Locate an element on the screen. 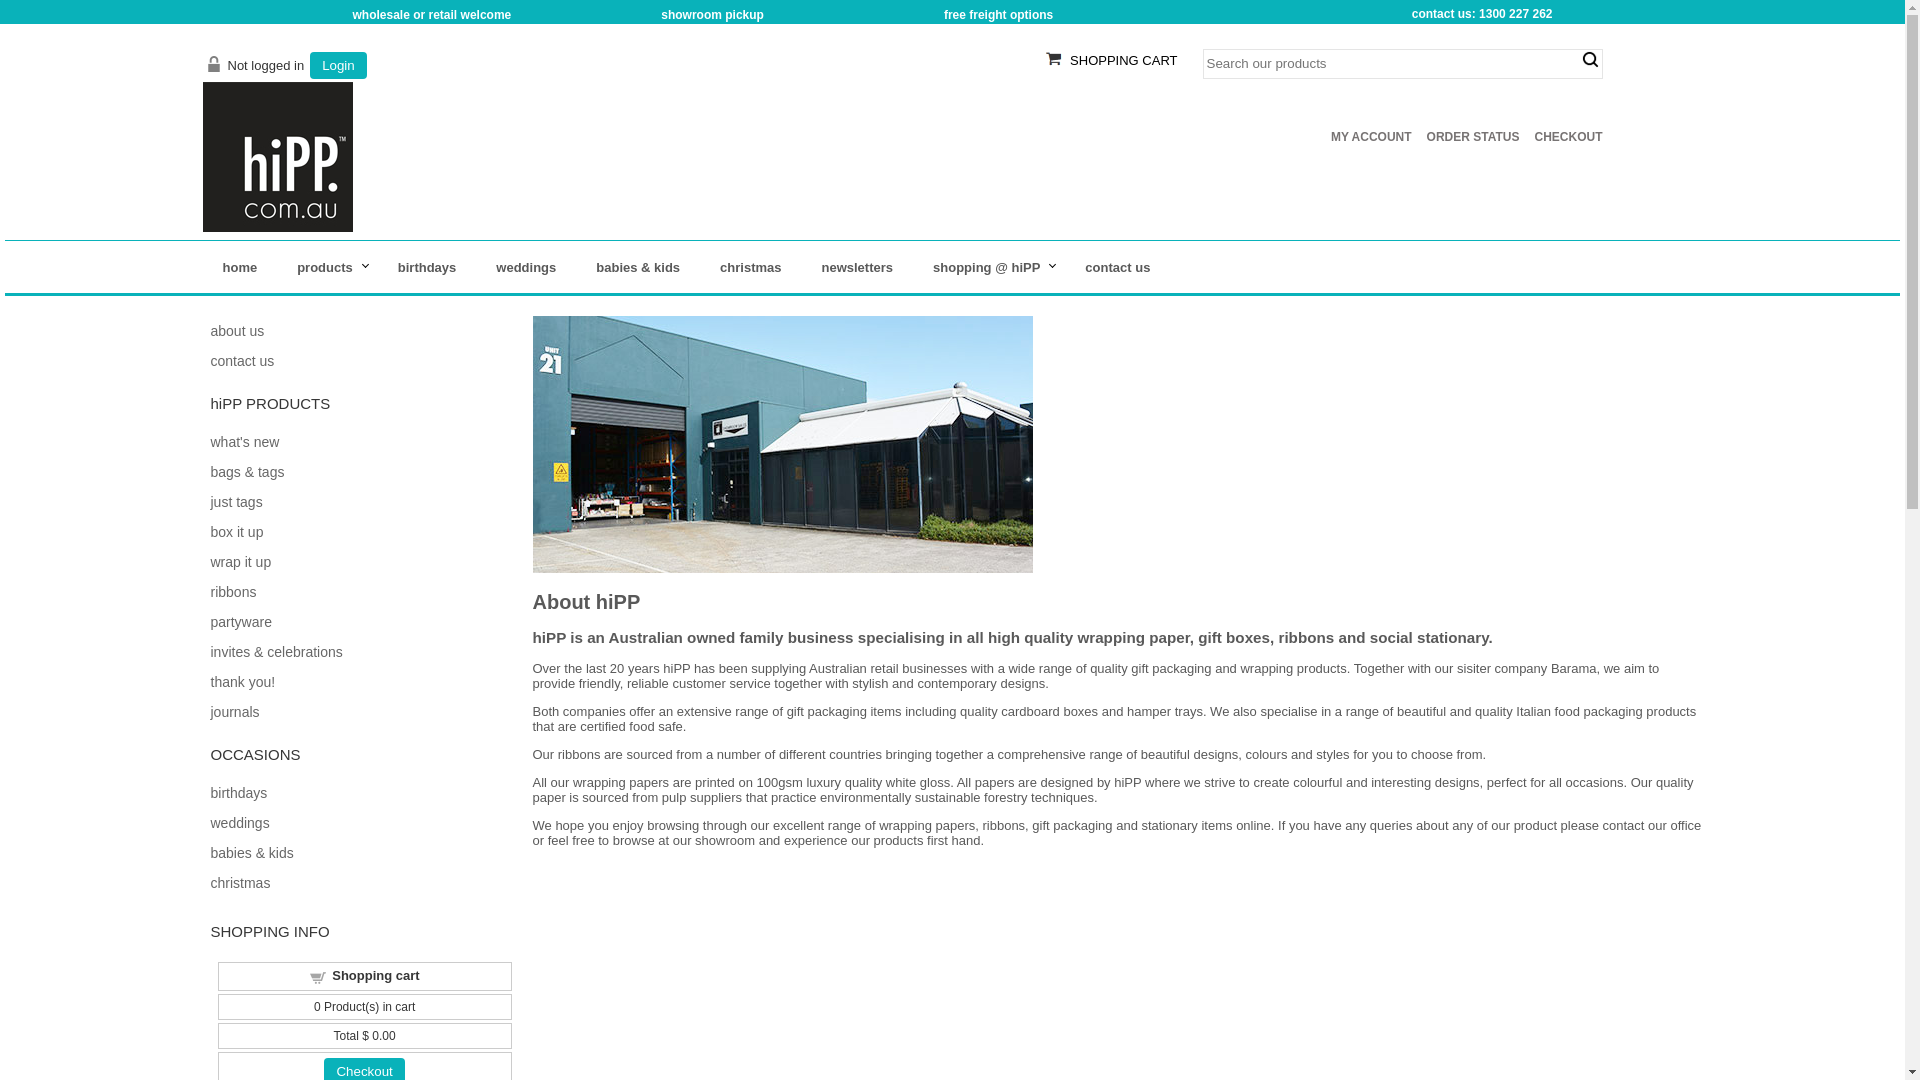  SHOPPING CART is located at coordinates (1124, 60).